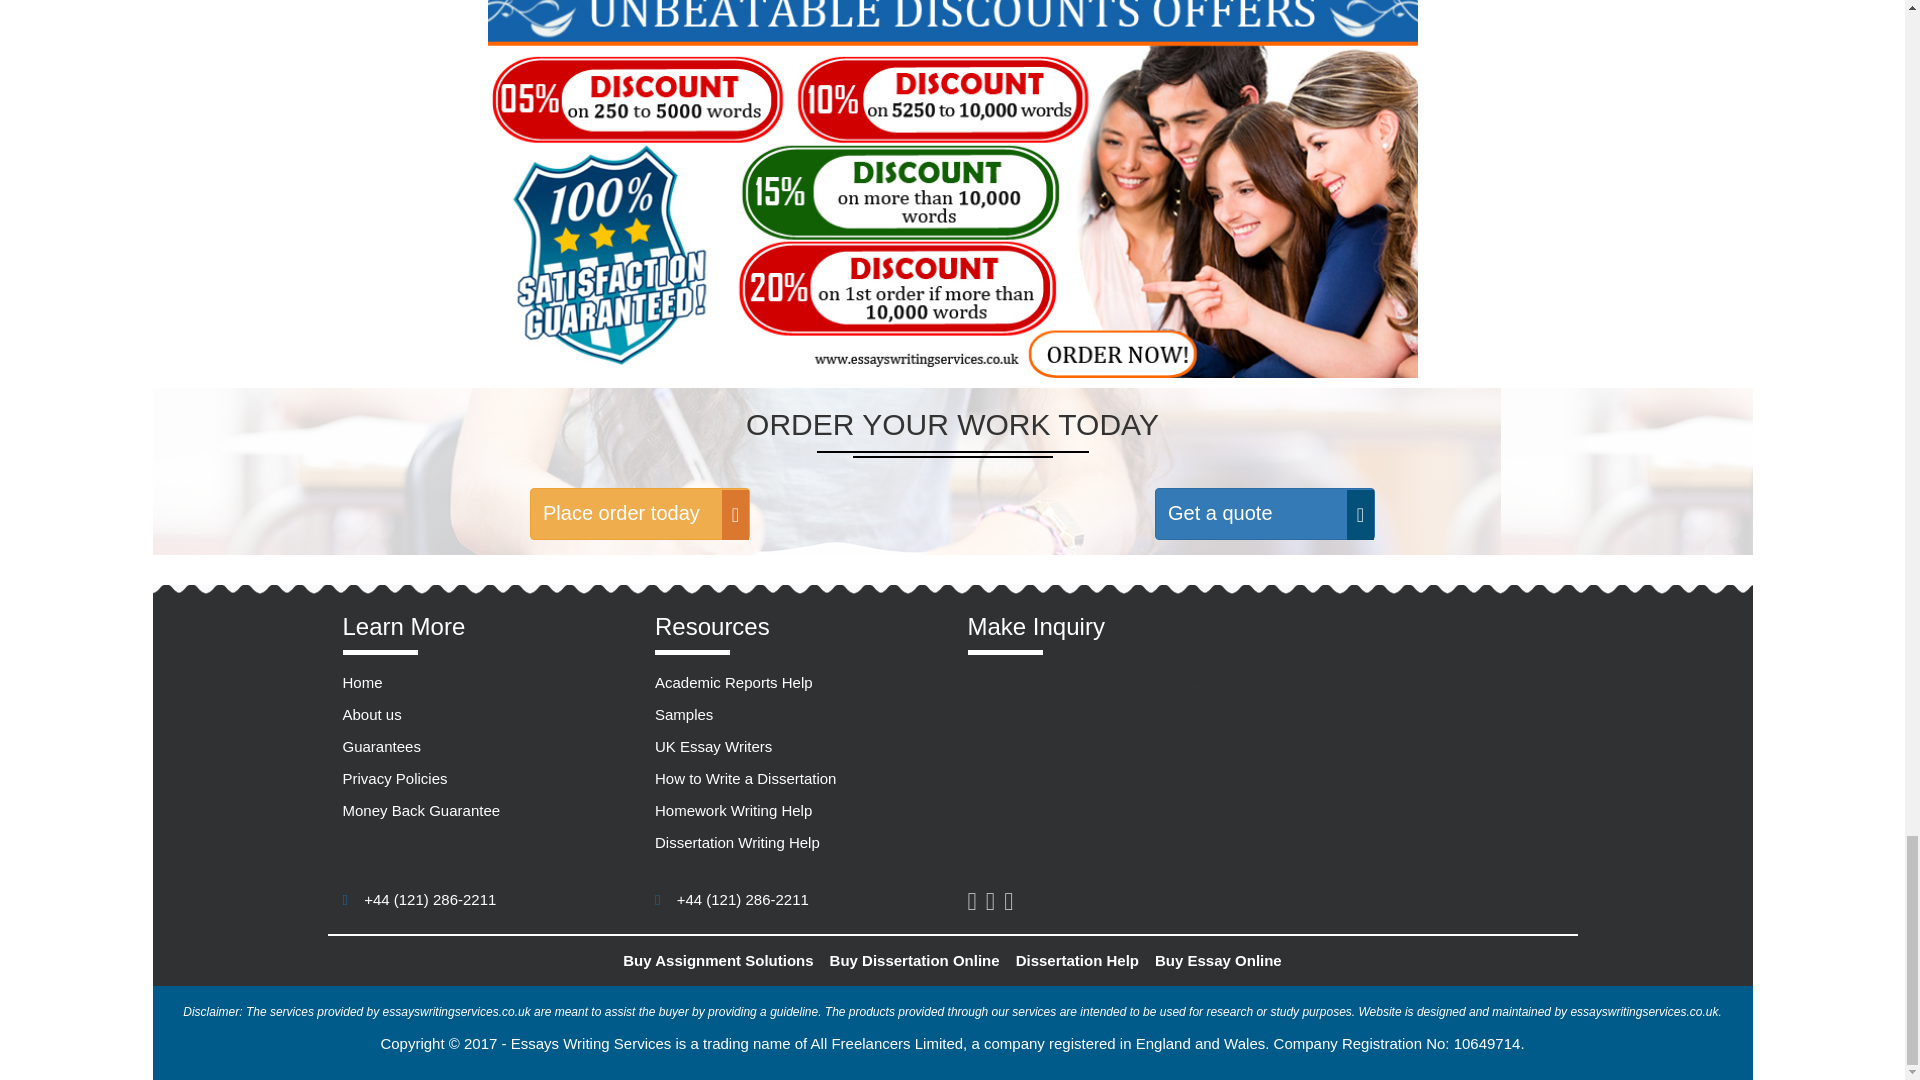  What do you see at coordinates (1264, 514) in the screenshot?
I see `Get a quote` at bounding box center [1264, 514].